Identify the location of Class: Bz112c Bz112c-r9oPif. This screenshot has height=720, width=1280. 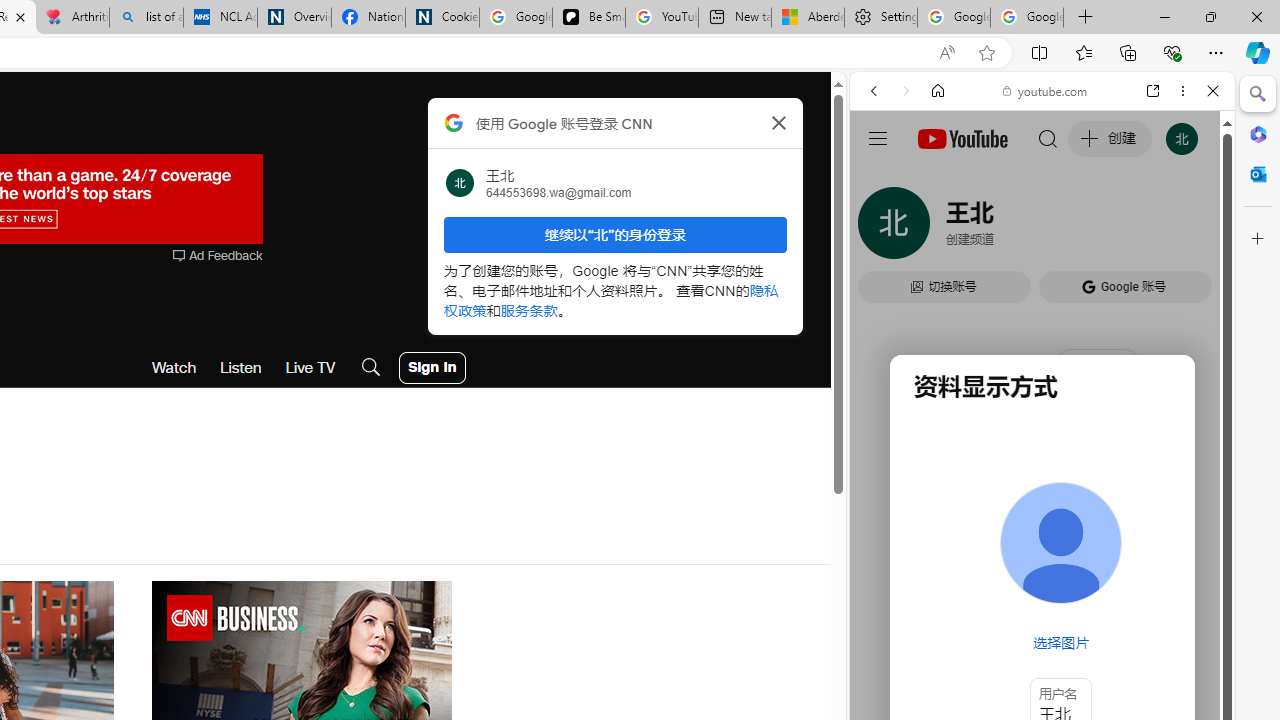
(778, 122).